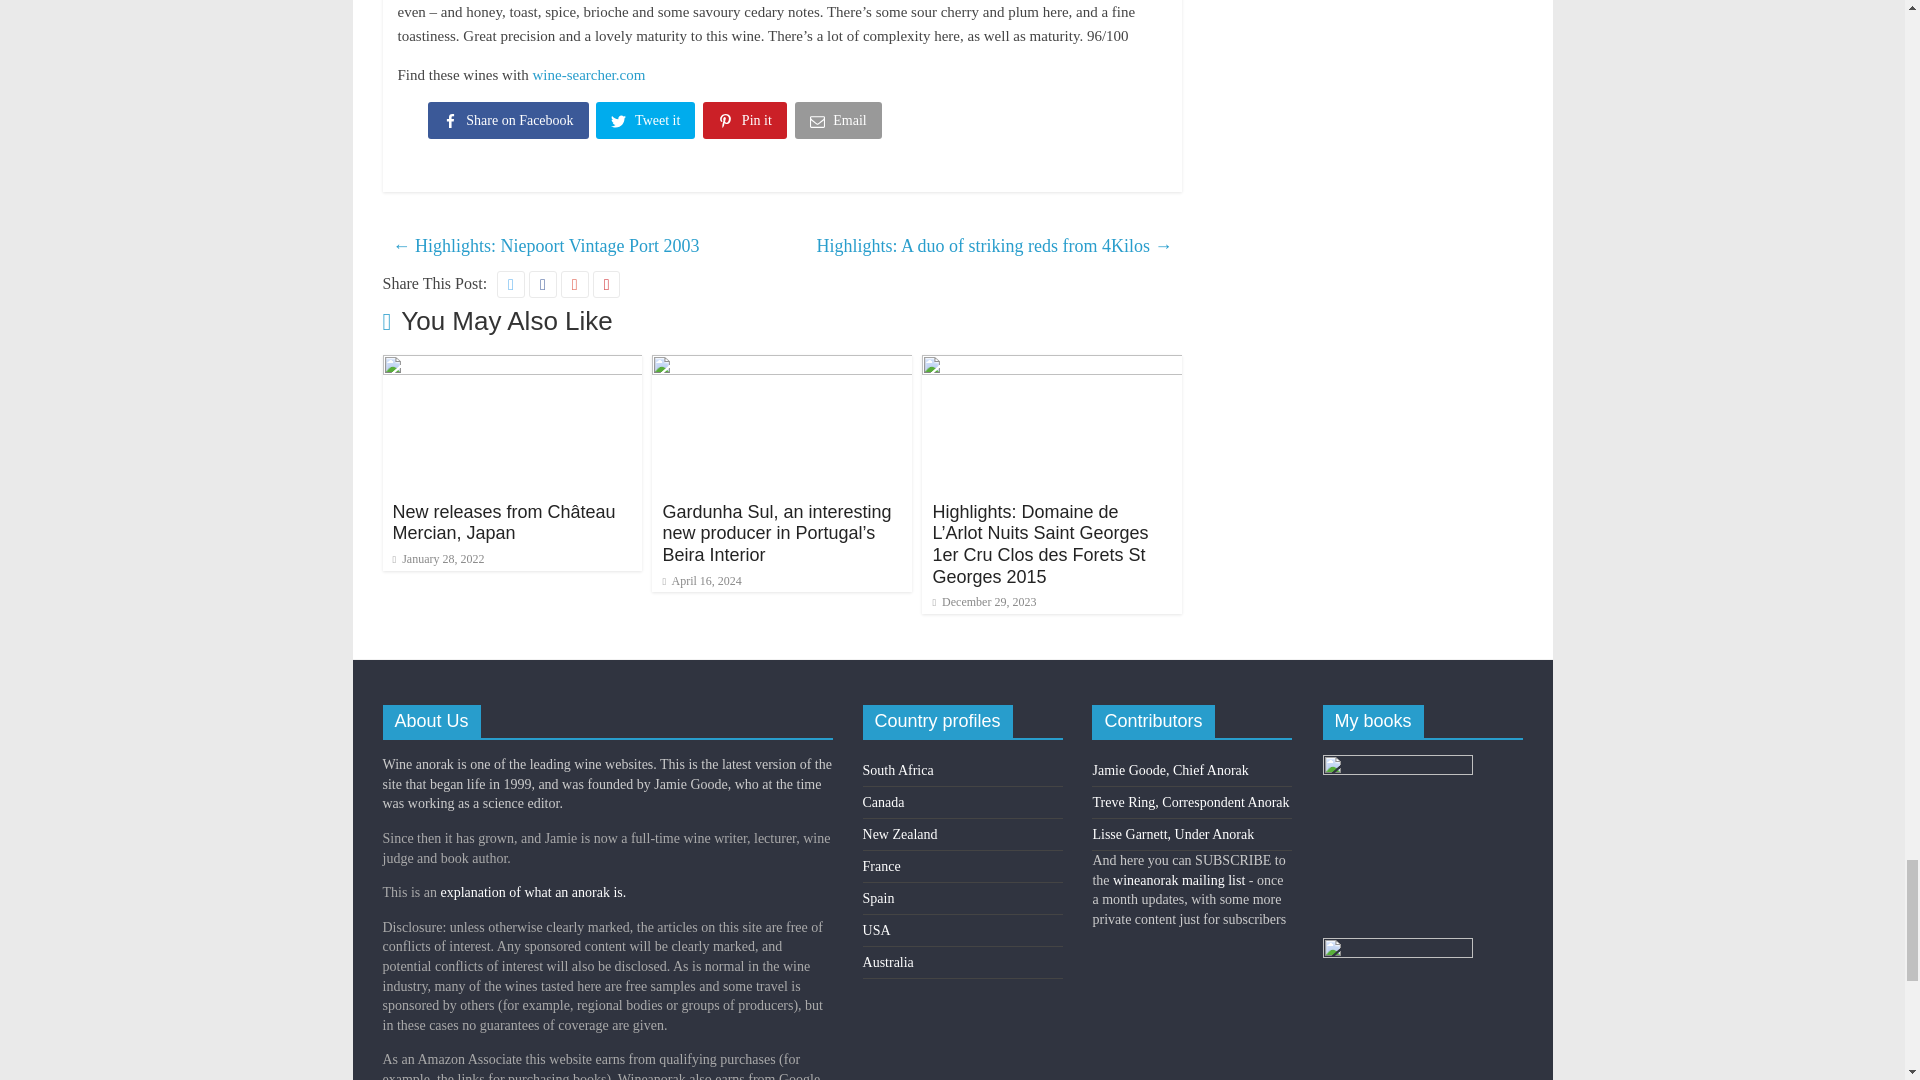  I want to click on Tweet, so click(646, 124).